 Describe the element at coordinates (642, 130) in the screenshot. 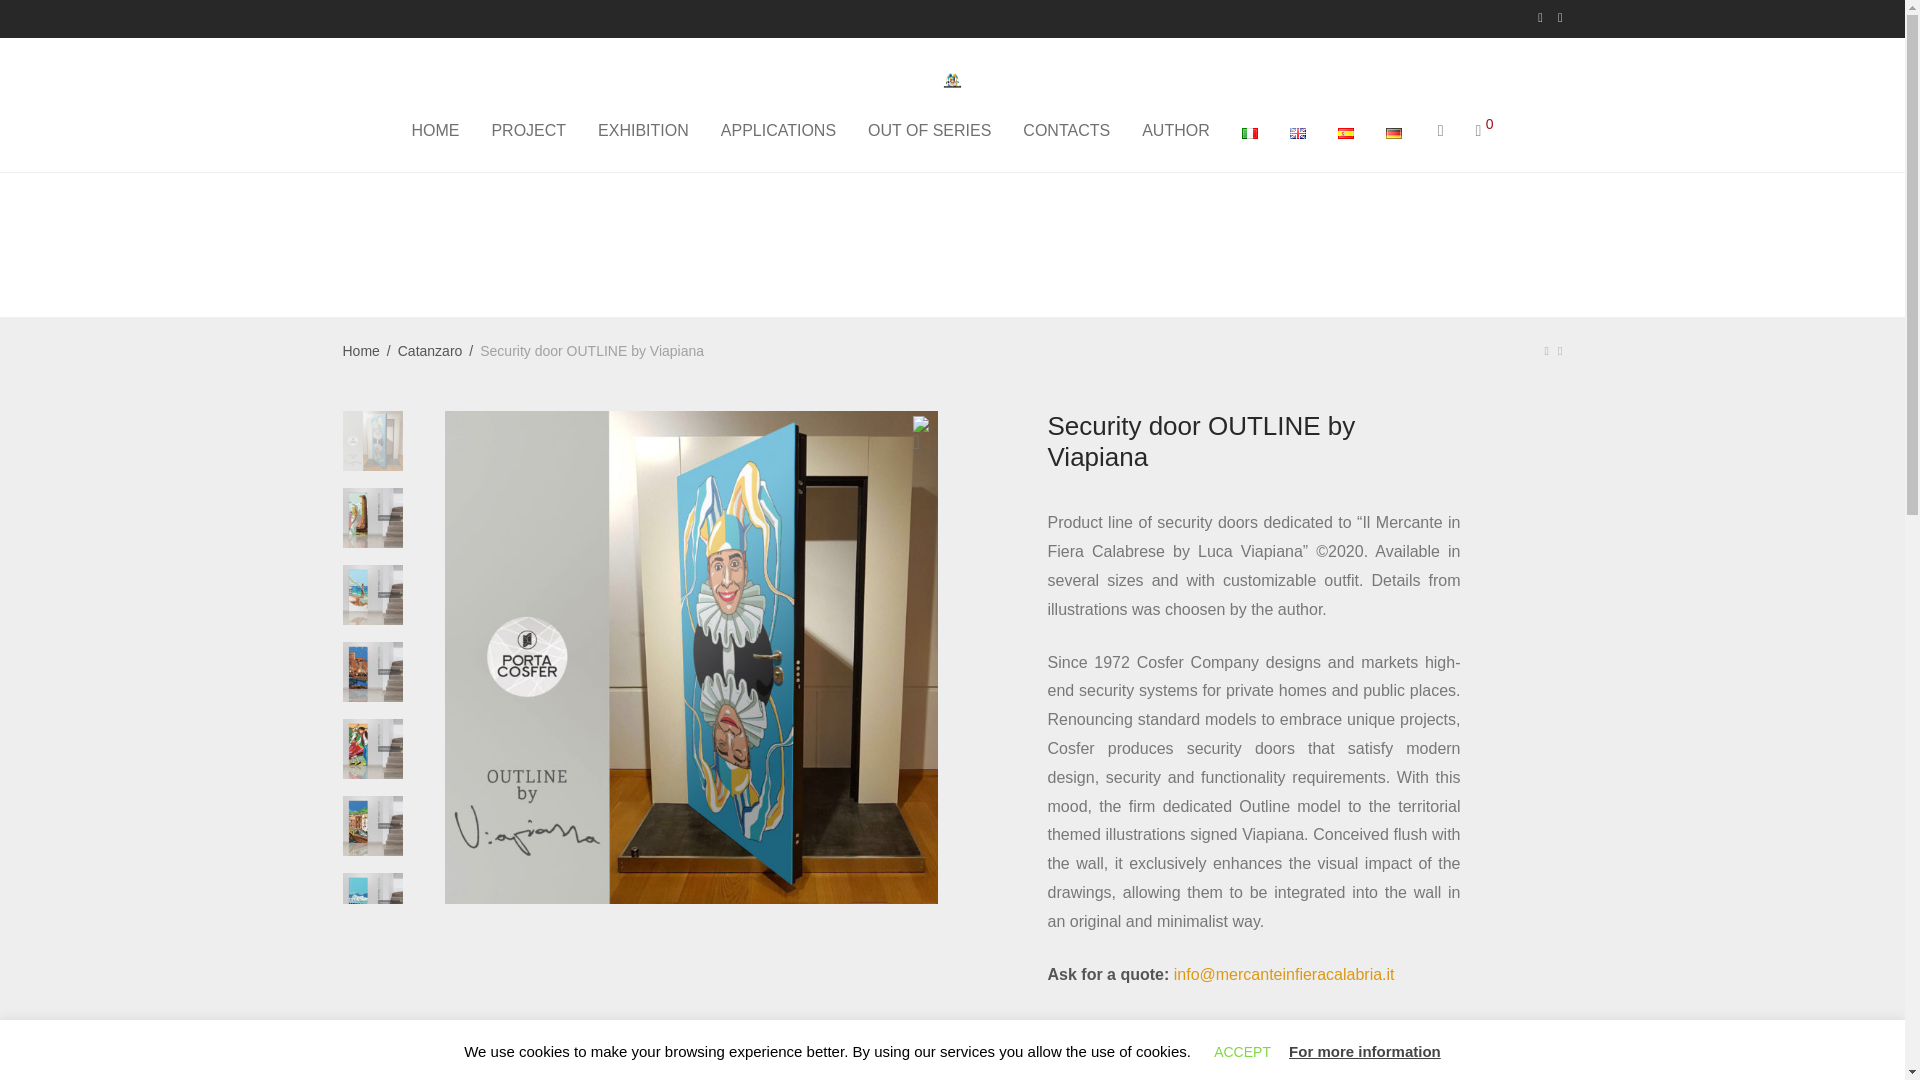

I see `EXHIBITION` at that location.